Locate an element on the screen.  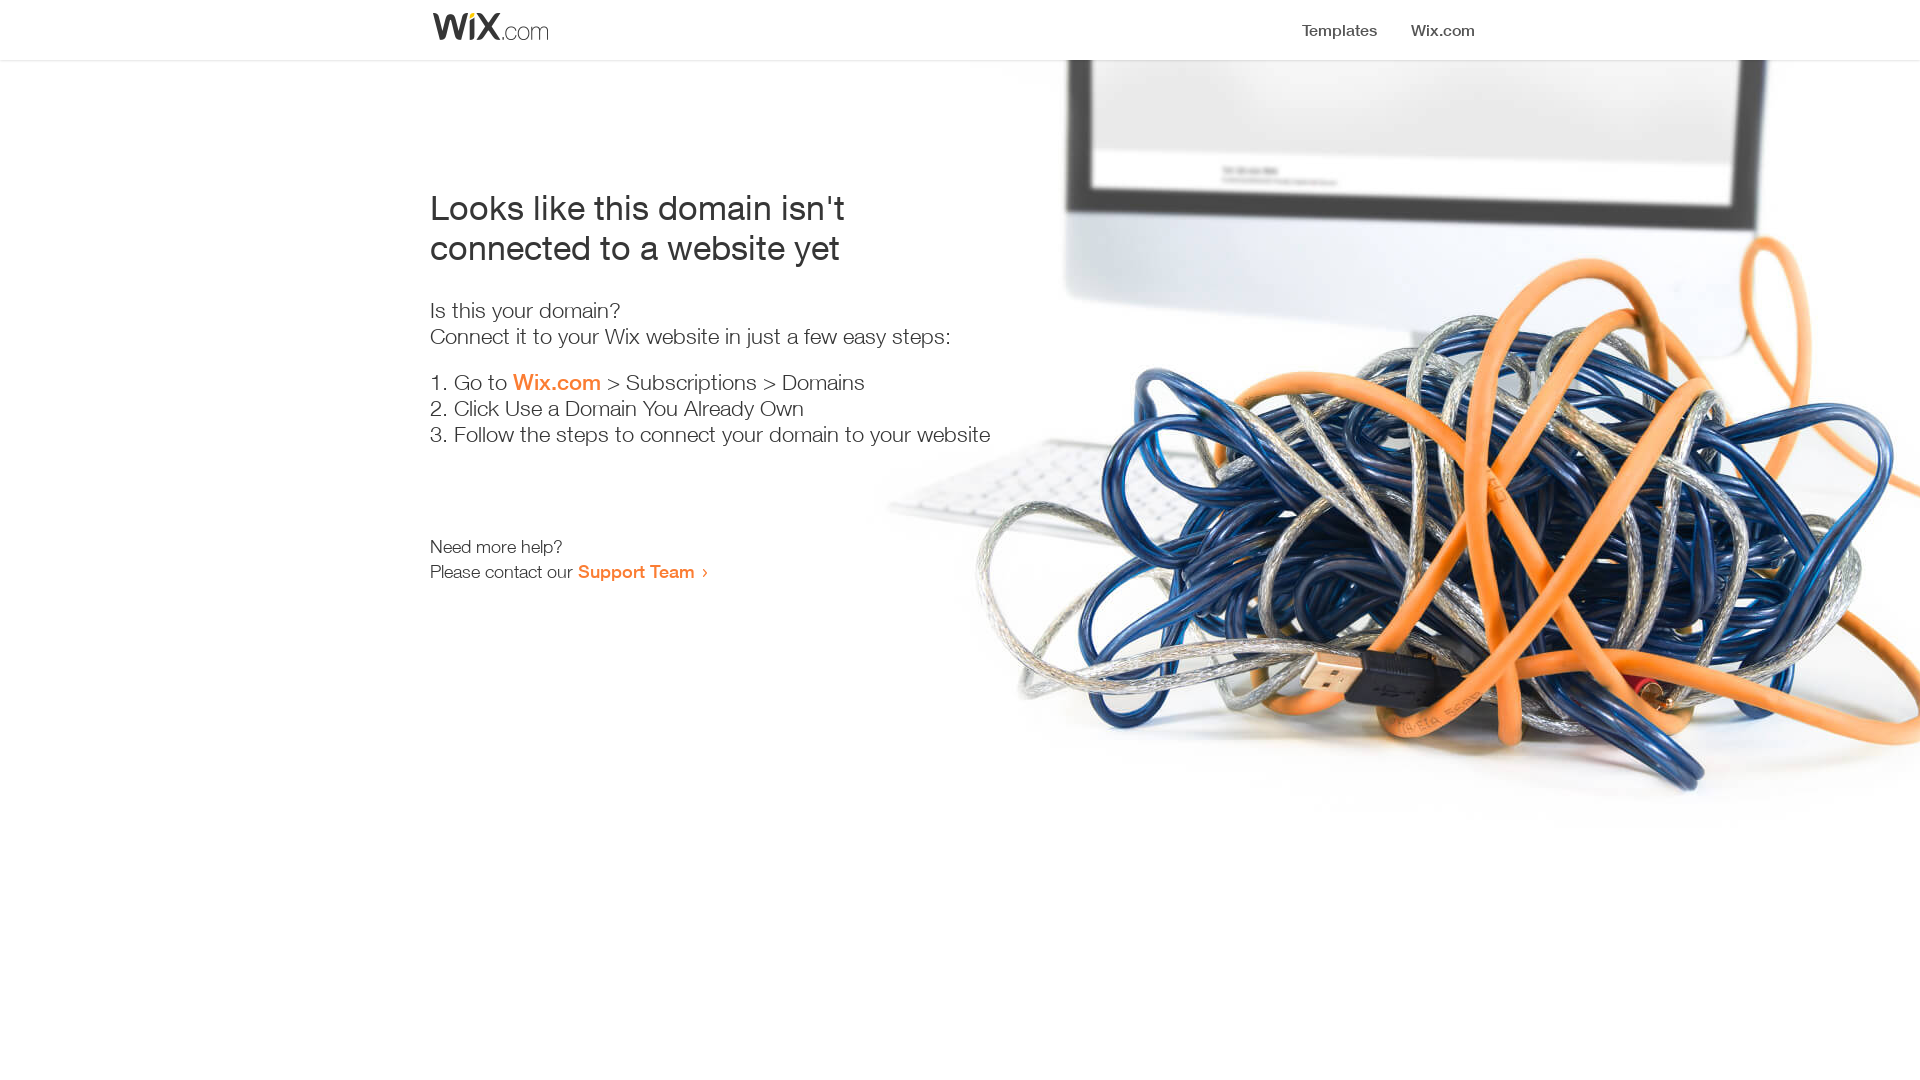
Support Team is located at coordinates (636, 571).